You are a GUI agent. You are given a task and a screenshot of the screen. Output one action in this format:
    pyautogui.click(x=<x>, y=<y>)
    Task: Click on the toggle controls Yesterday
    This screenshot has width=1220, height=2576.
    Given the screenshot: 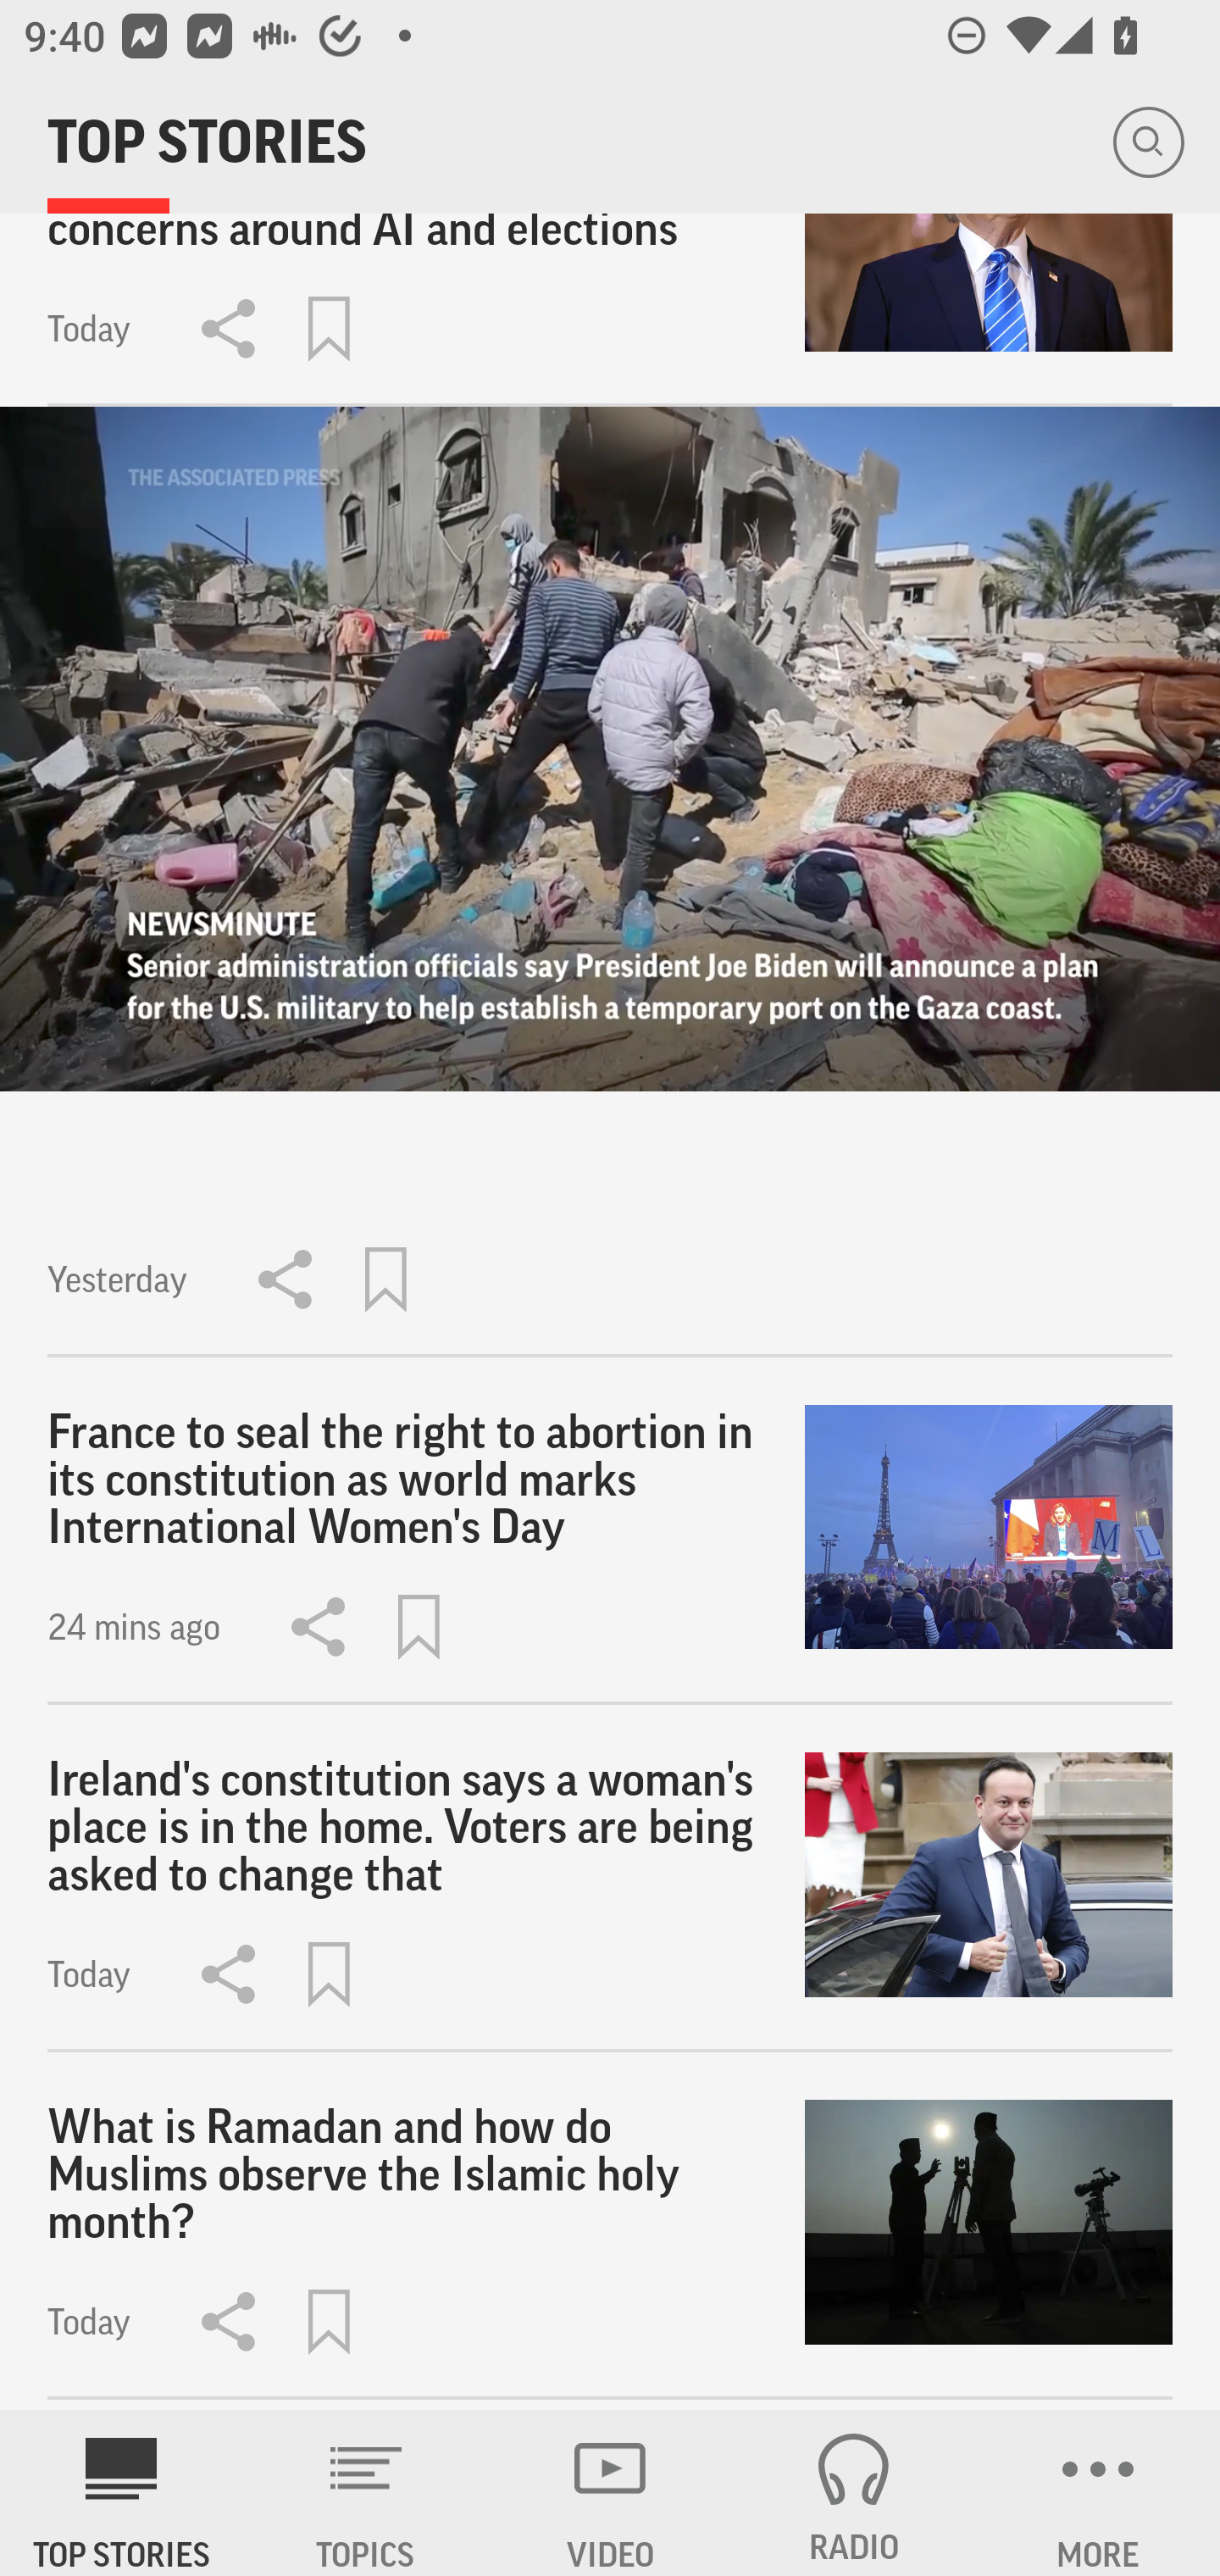 What is the action you would take?
    pyautogui.click(x=610, y=882)
    